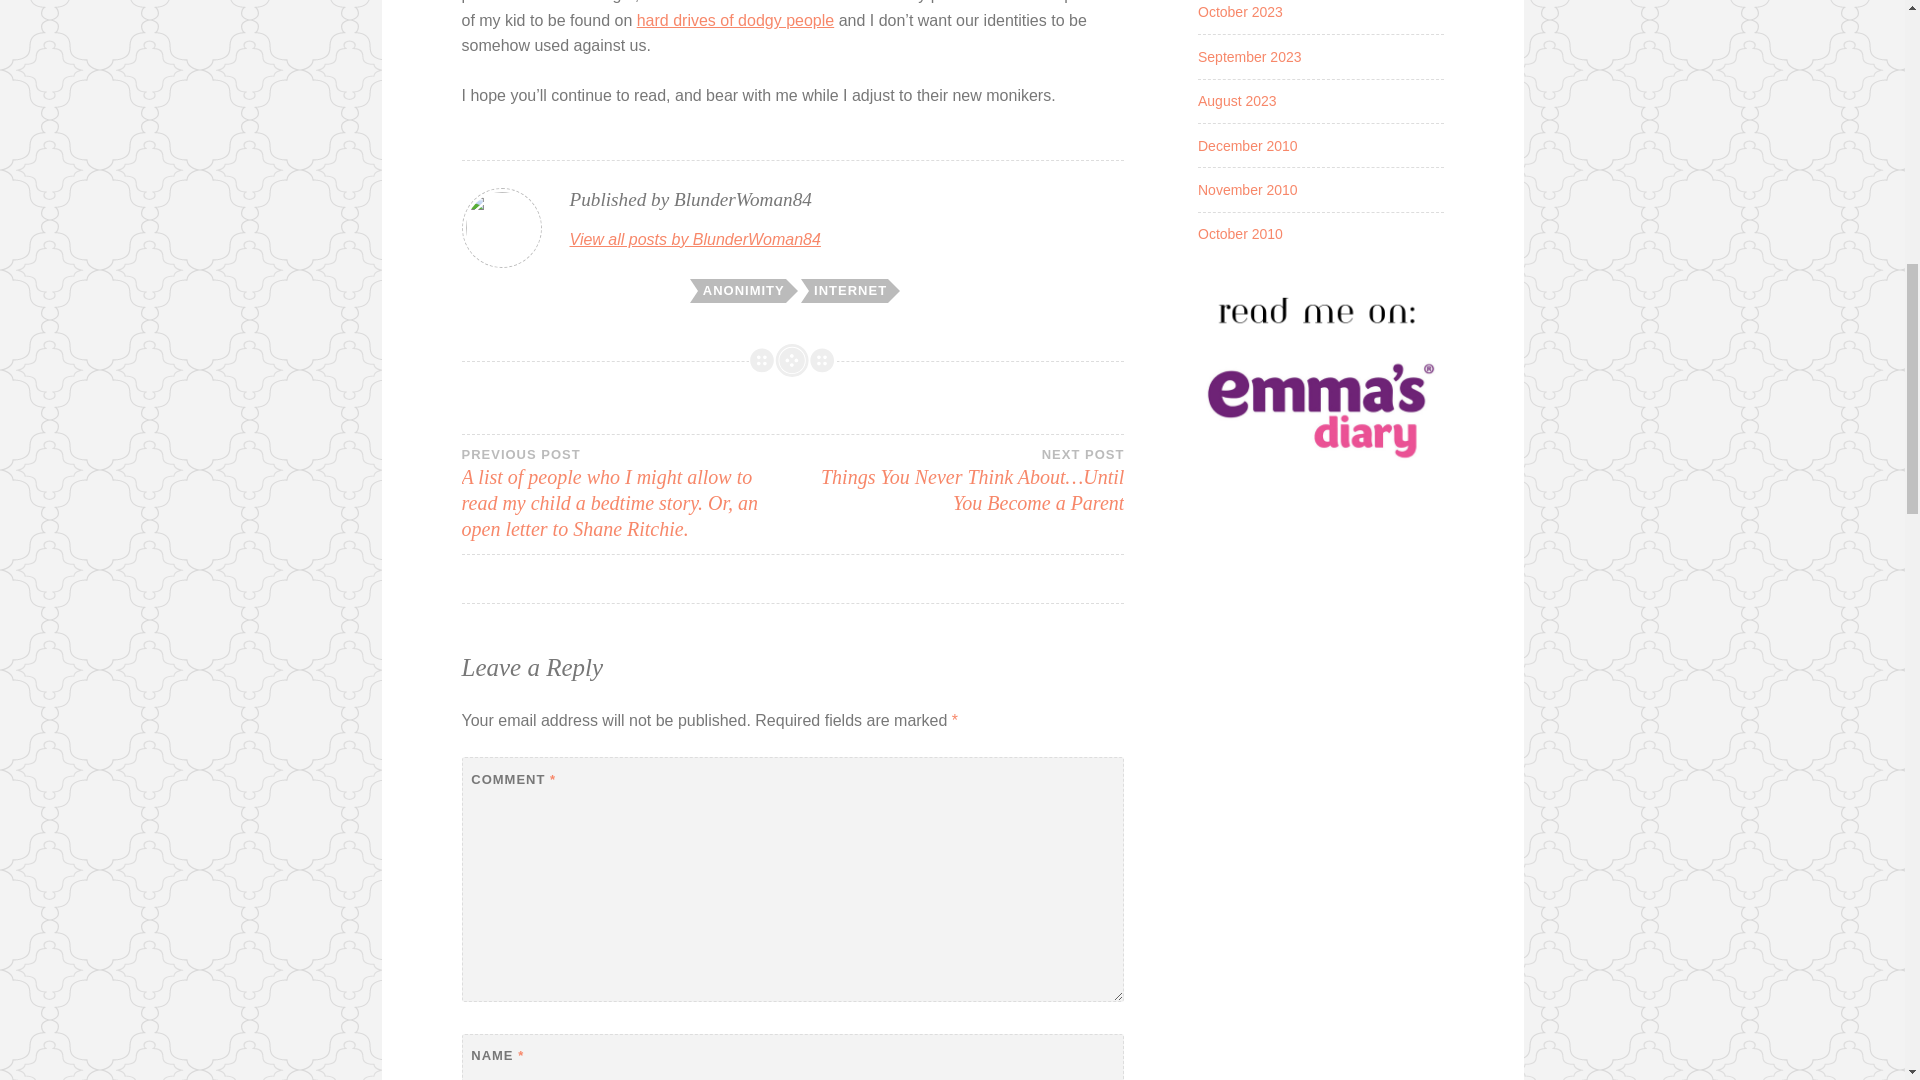  What do you see at coordinates (1240, 12) in the screenshot?
I see `October 2023` at bounding box center [1240, 12].